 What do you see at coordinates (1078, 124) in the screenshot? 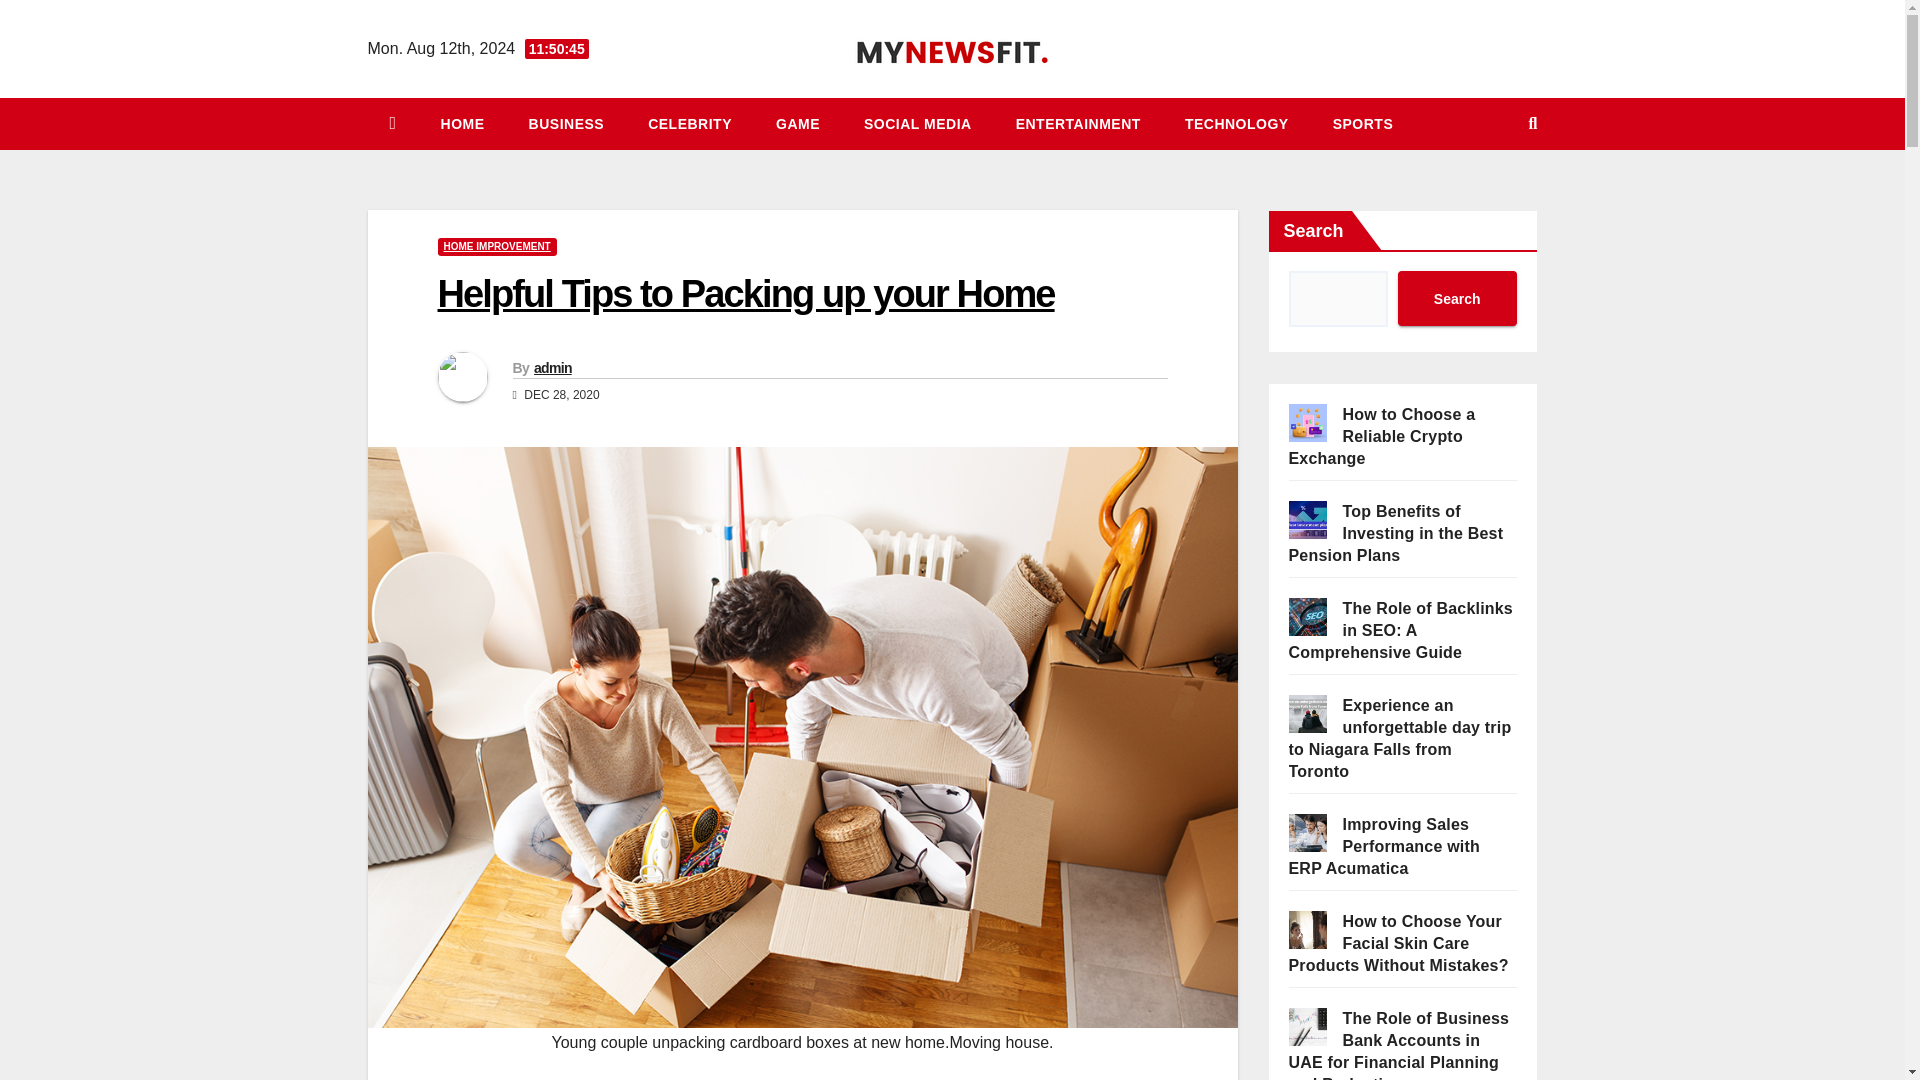
I see `Entertainment` at bounding box center [1078, 124].